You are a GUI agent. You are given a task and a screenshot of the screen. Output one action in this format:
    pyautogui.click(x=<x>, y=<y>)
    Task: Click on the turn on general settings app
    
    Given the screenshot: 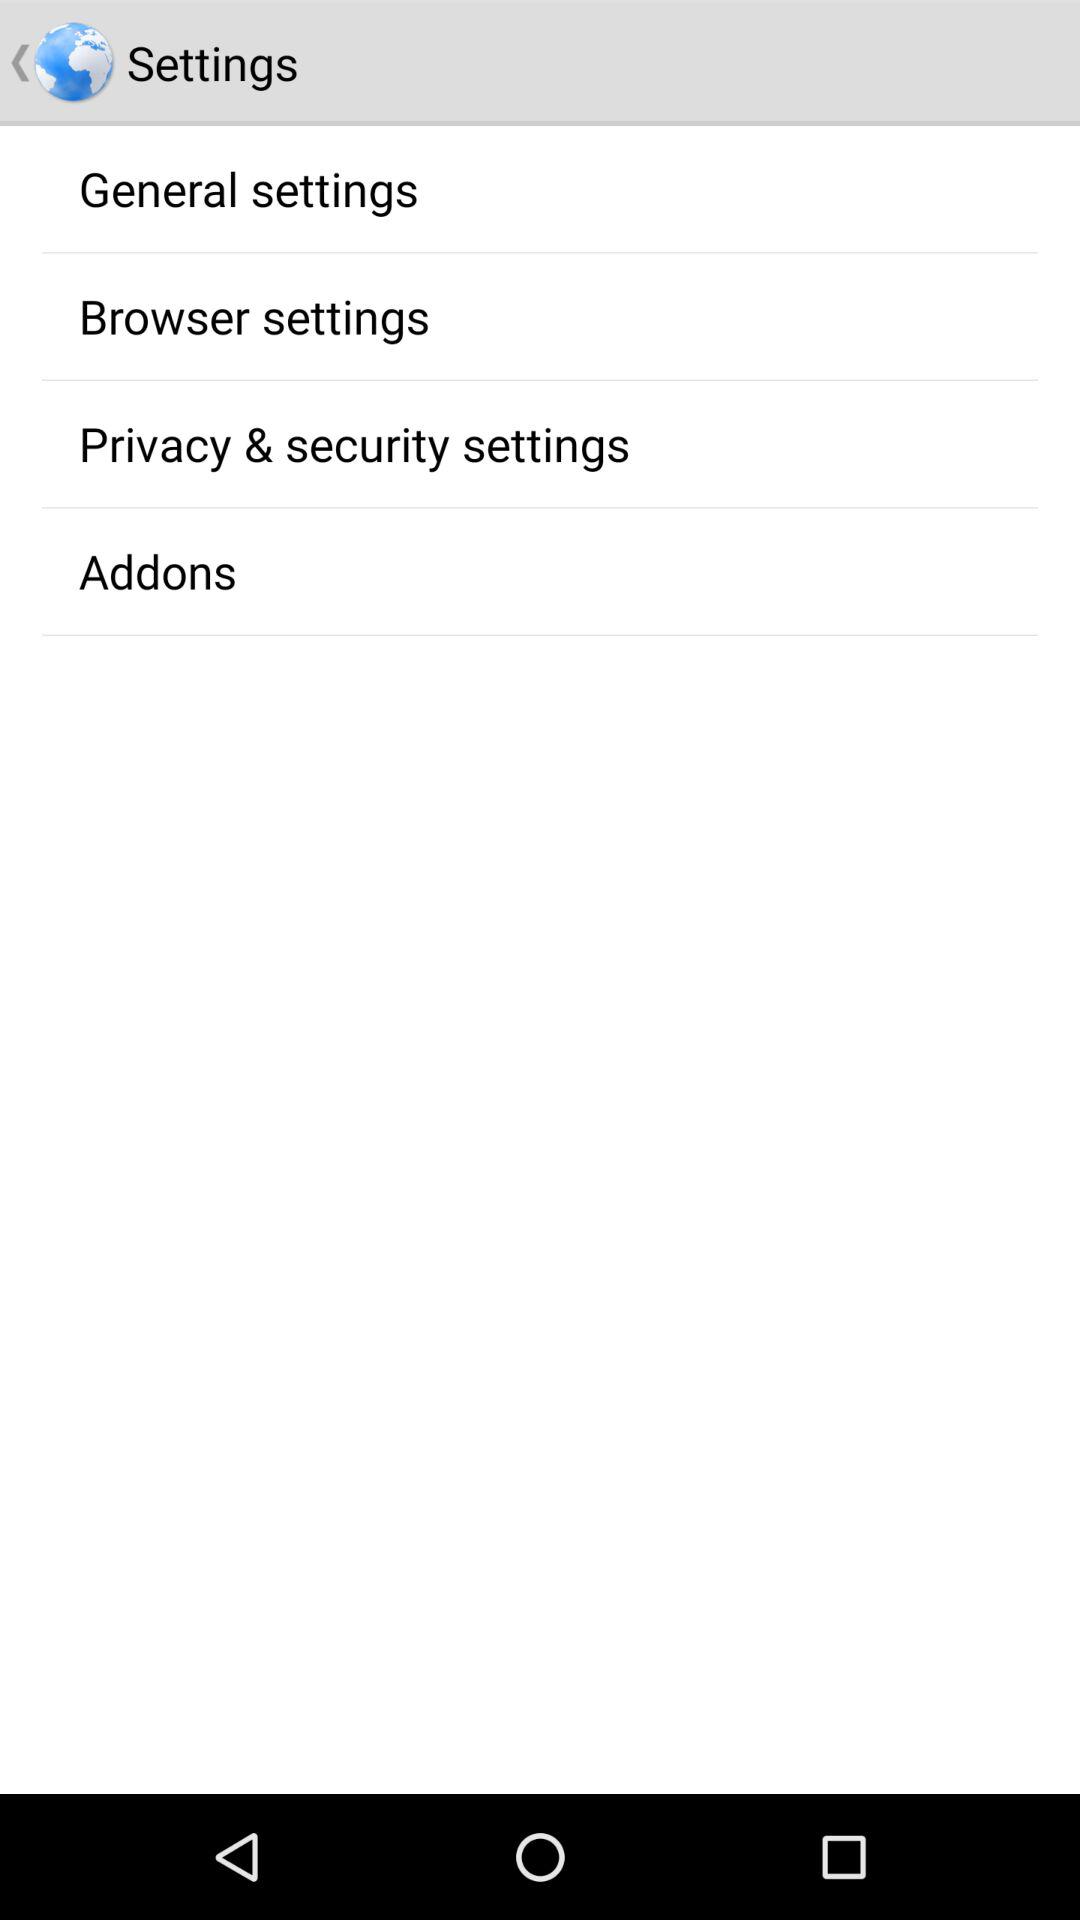 What is the action you would take?
    pyautogui.click(x=248, y=188)
    